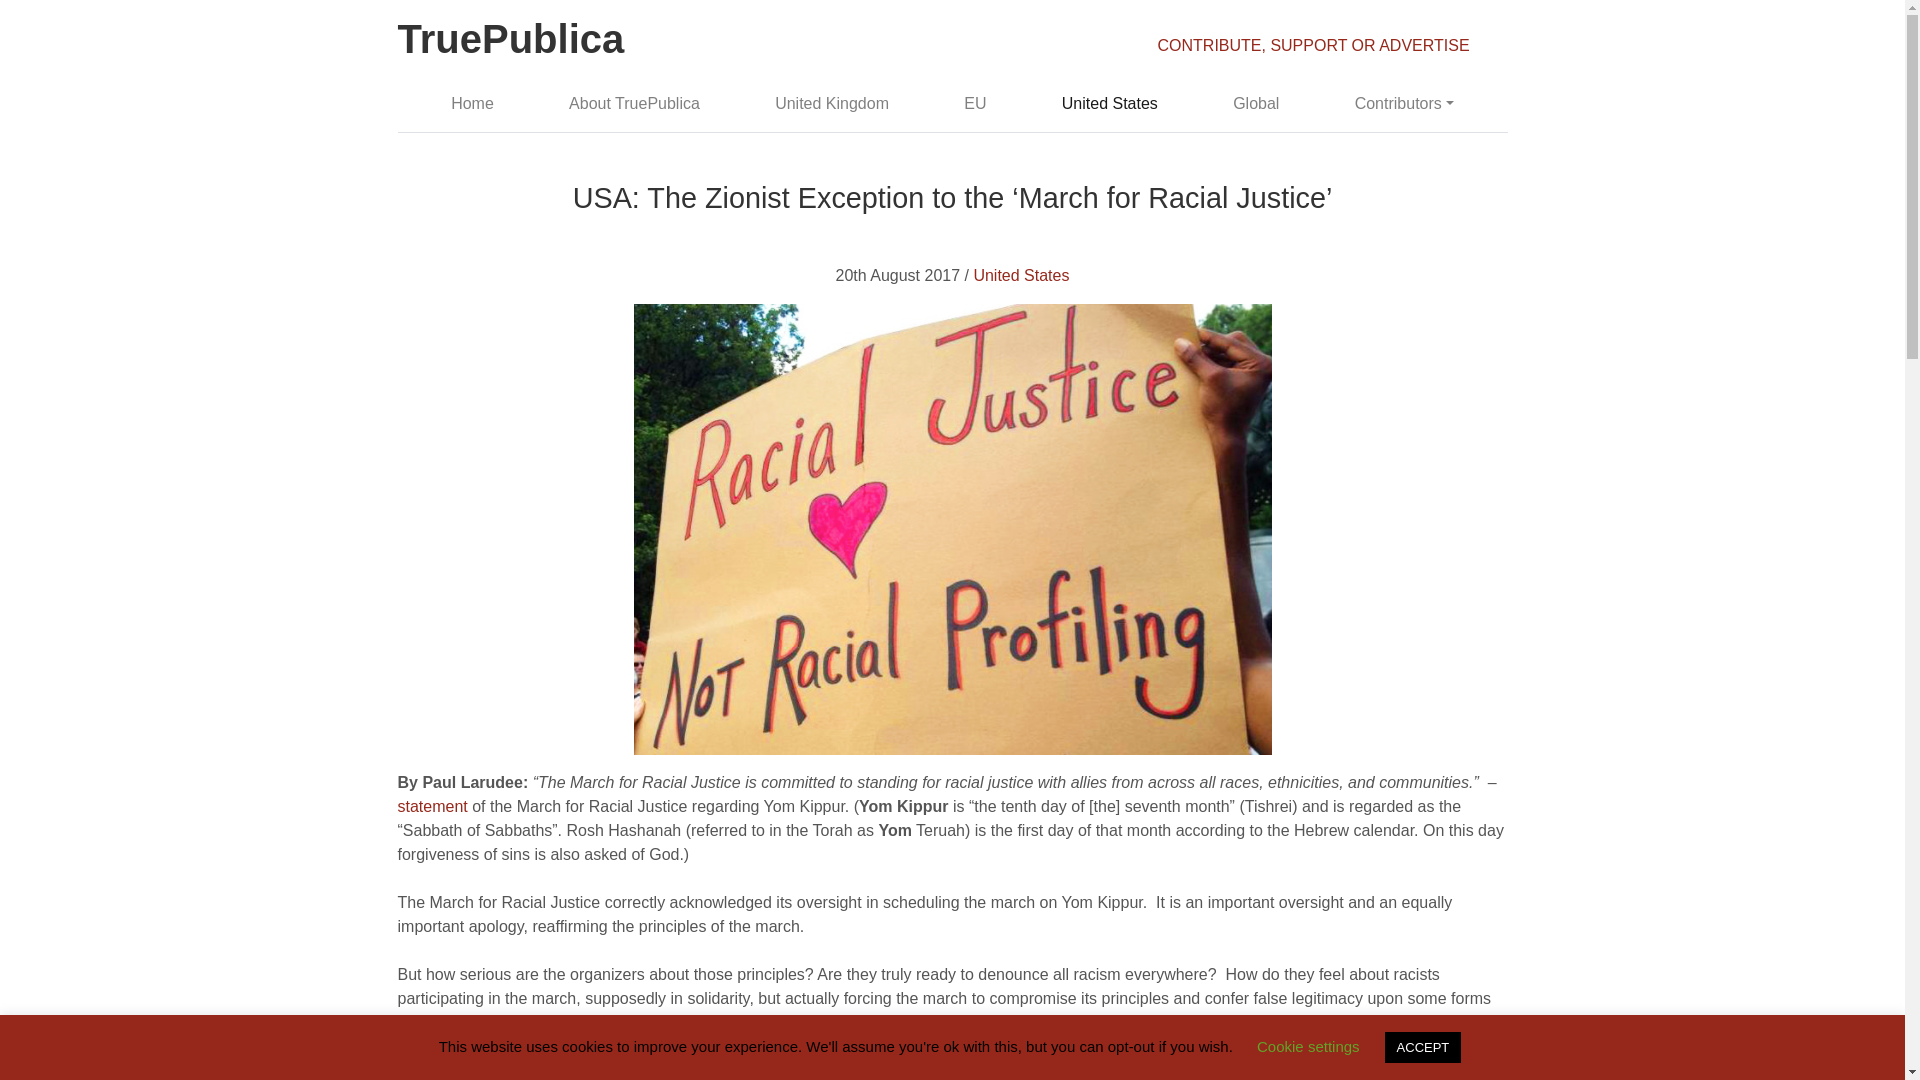 The width and height of the screenshot is (1920, 1080). Describe the element at coordinates (511, 42) in the screenshot. I see `TruePublica` at that location.